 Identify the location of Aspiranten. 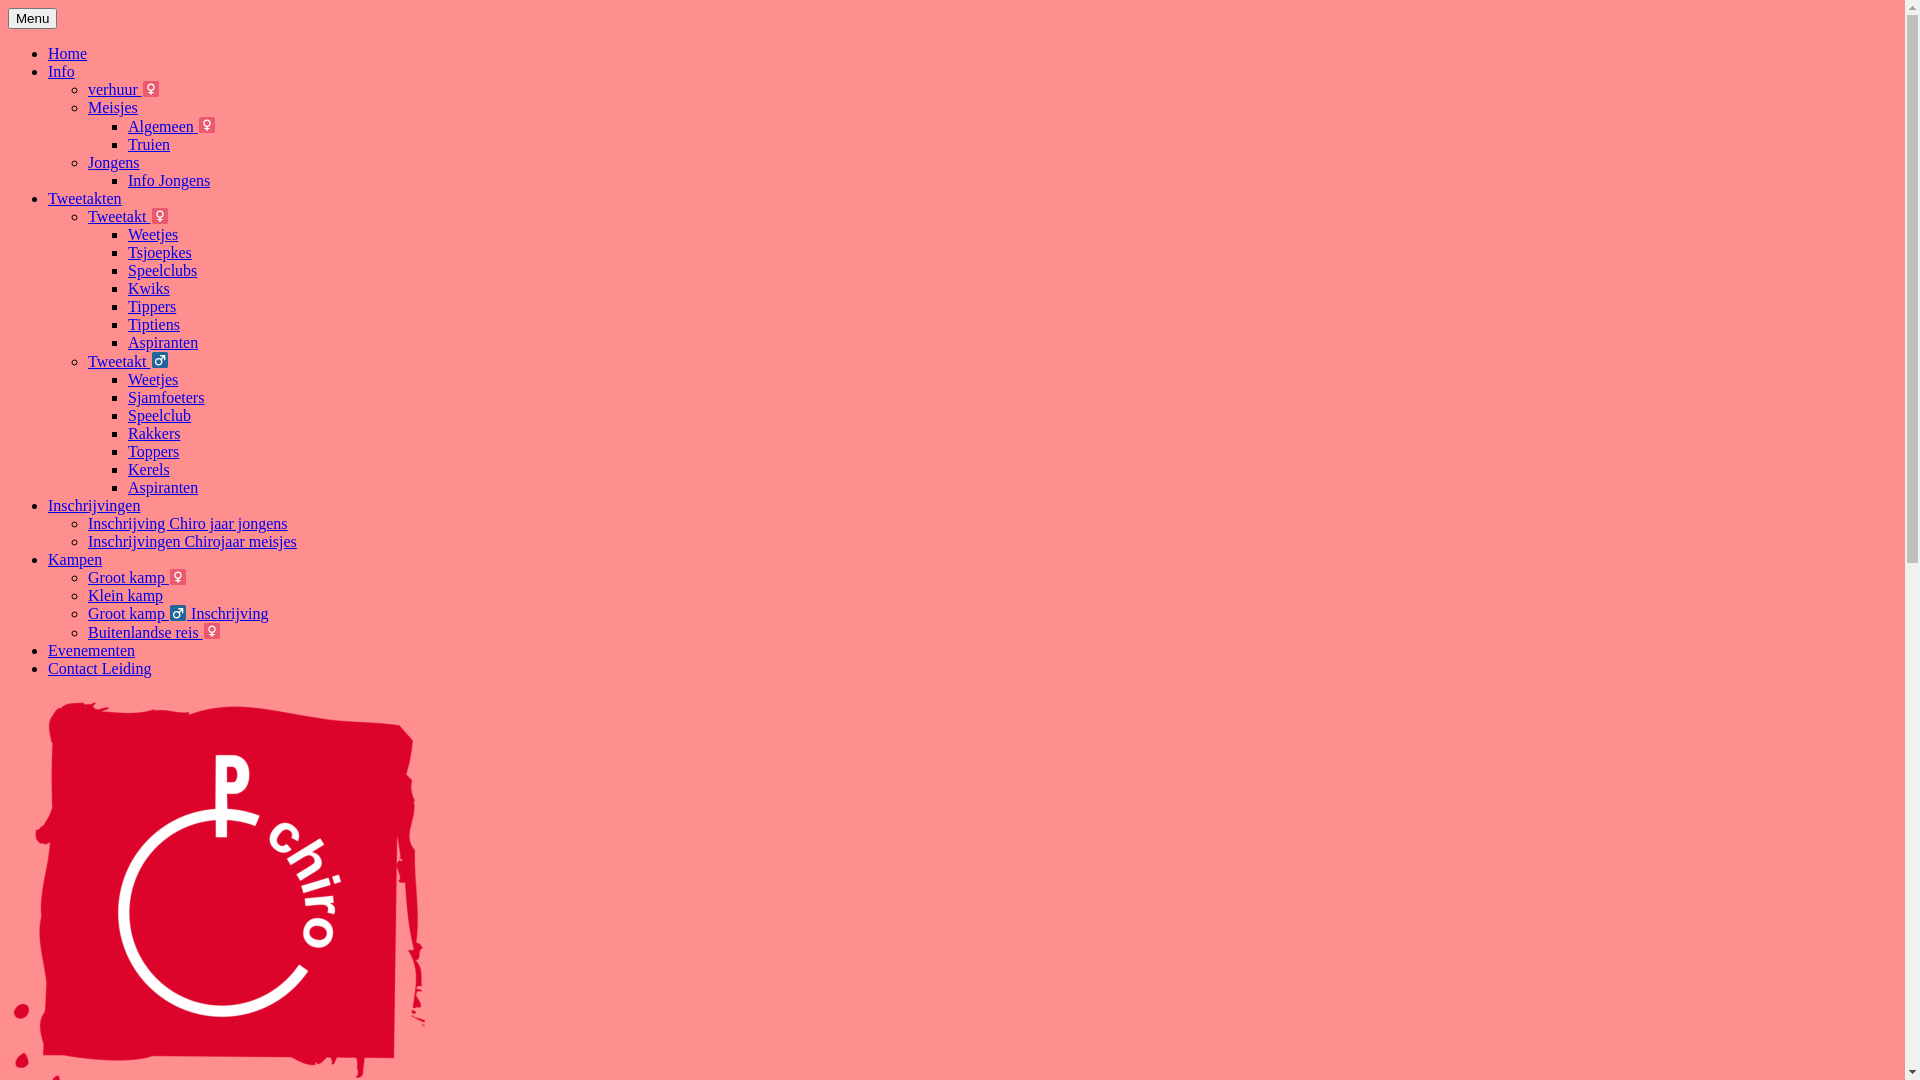
(163, 488).